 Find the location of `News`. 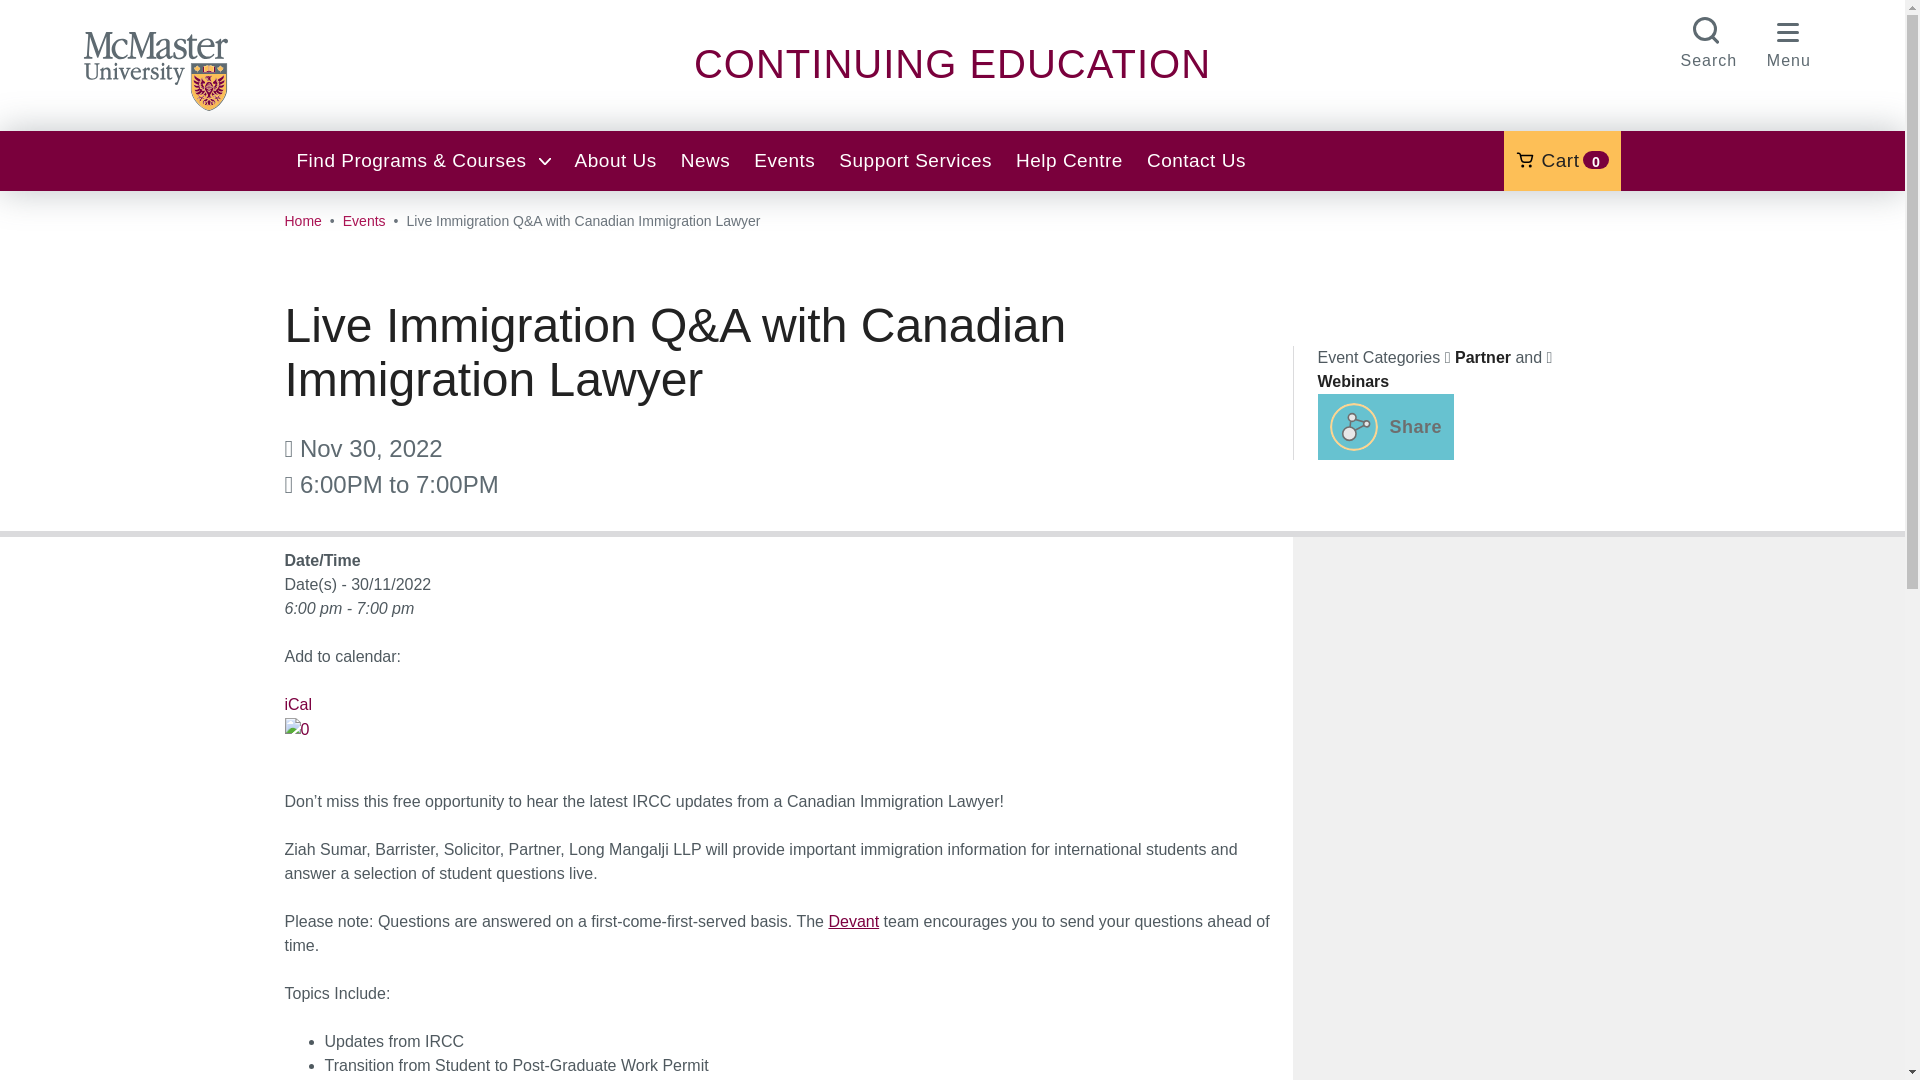

News is located at coordinates (1562, 160).